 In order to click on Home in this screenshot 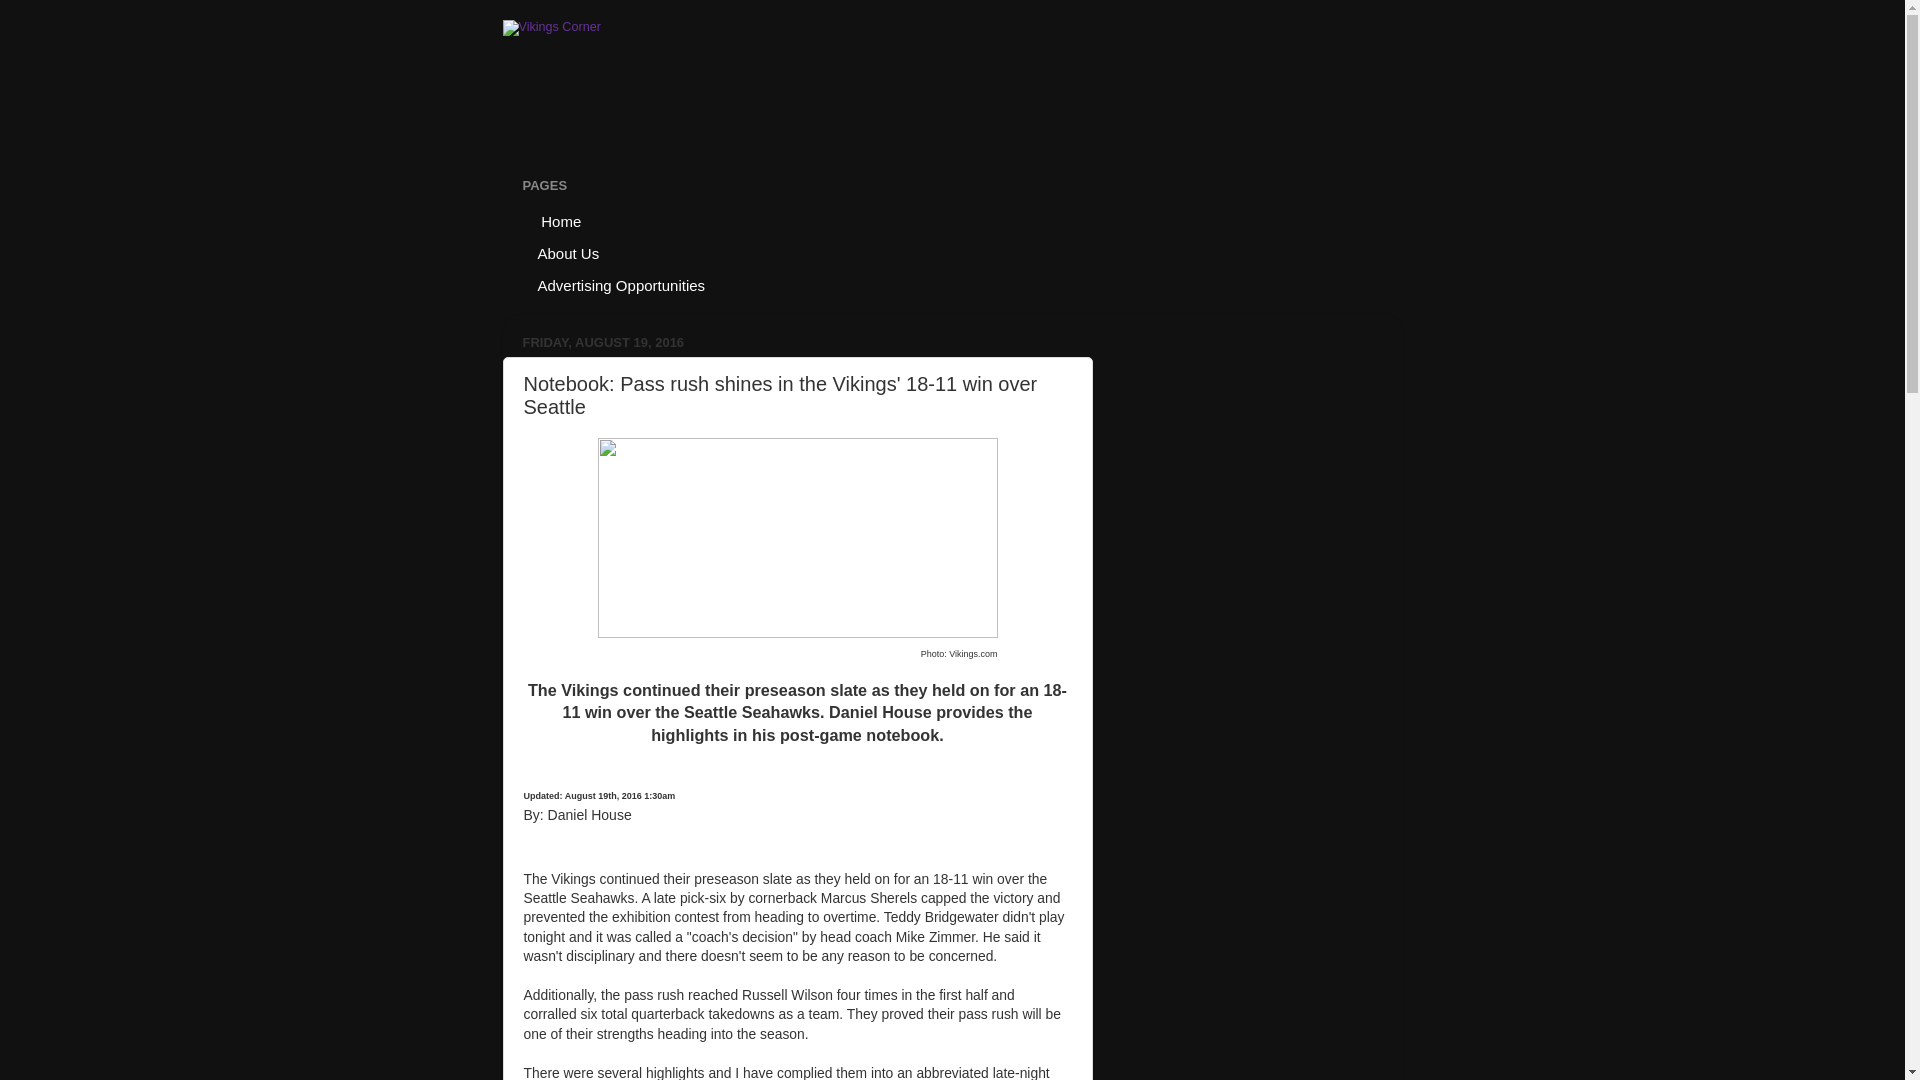, I will do `click(560, 220)`.